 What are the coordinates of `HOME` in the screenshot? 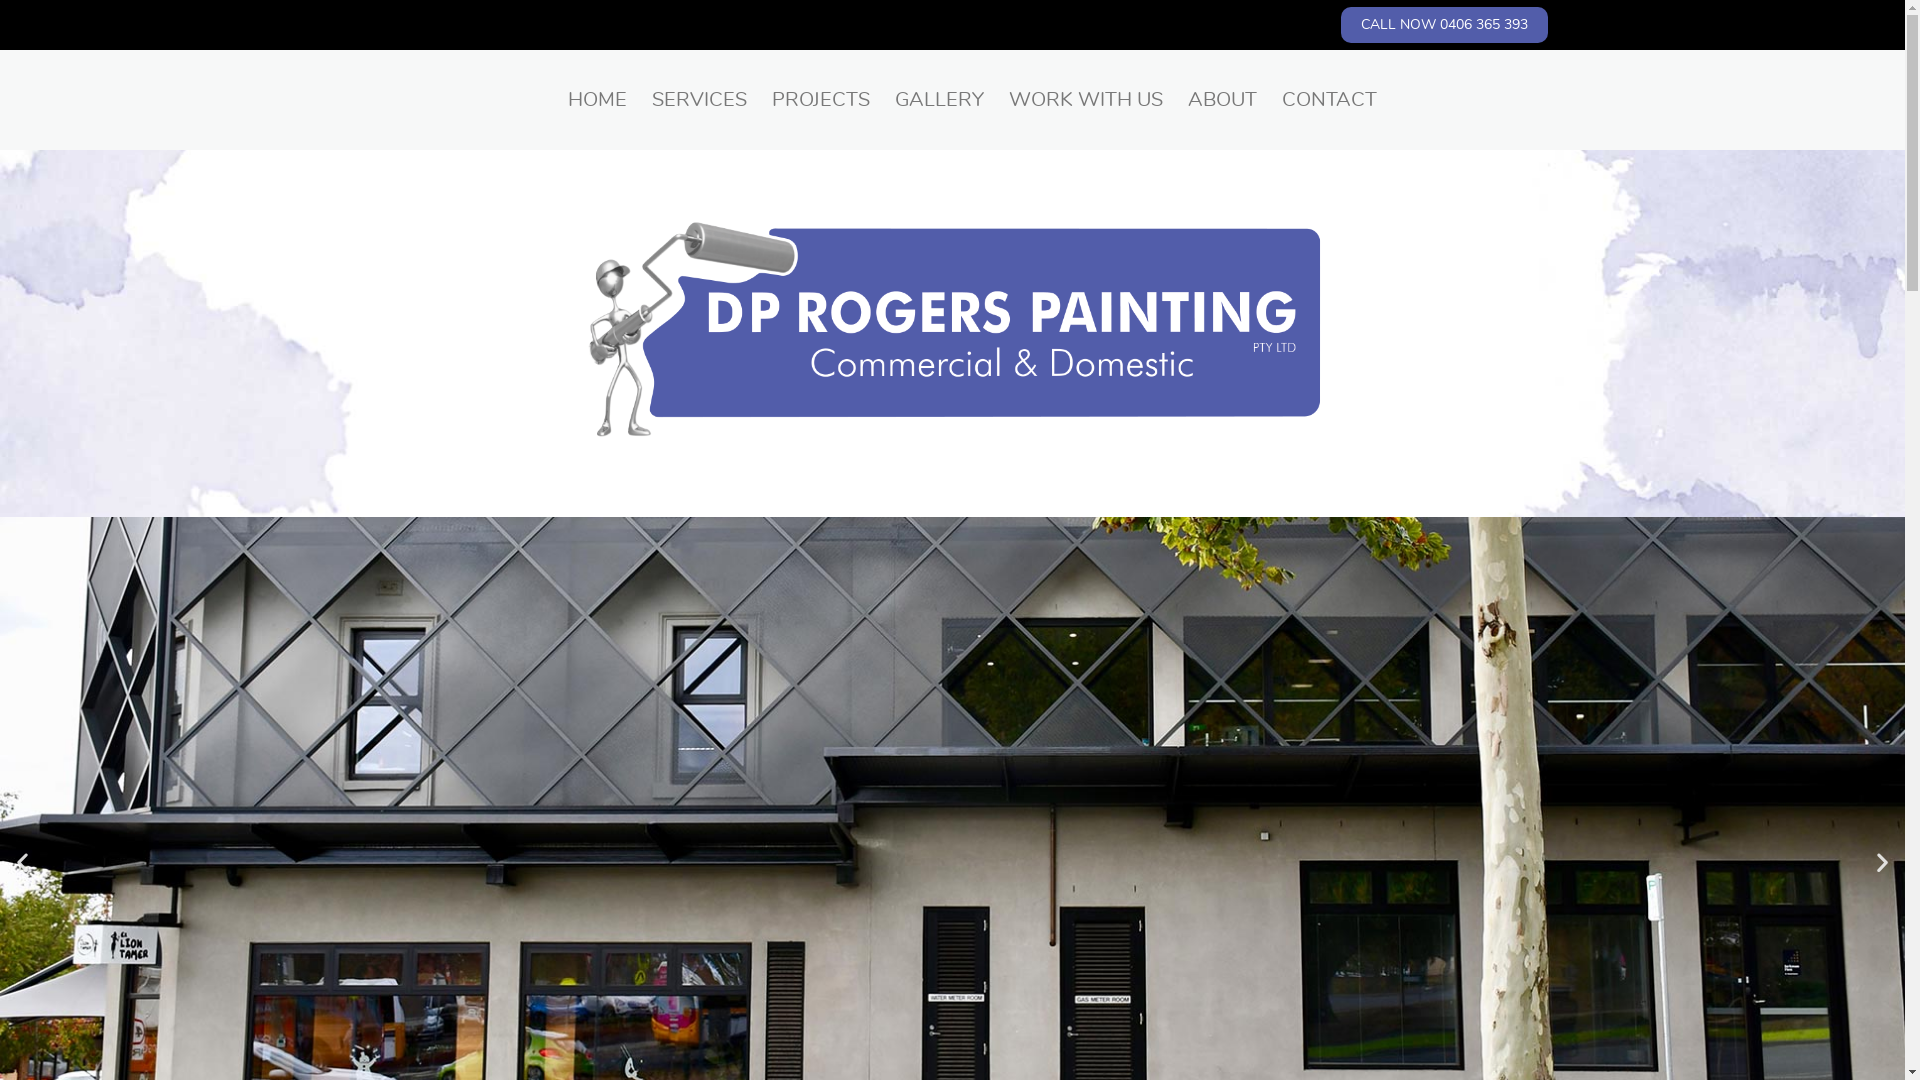 It's located at (598, 100).